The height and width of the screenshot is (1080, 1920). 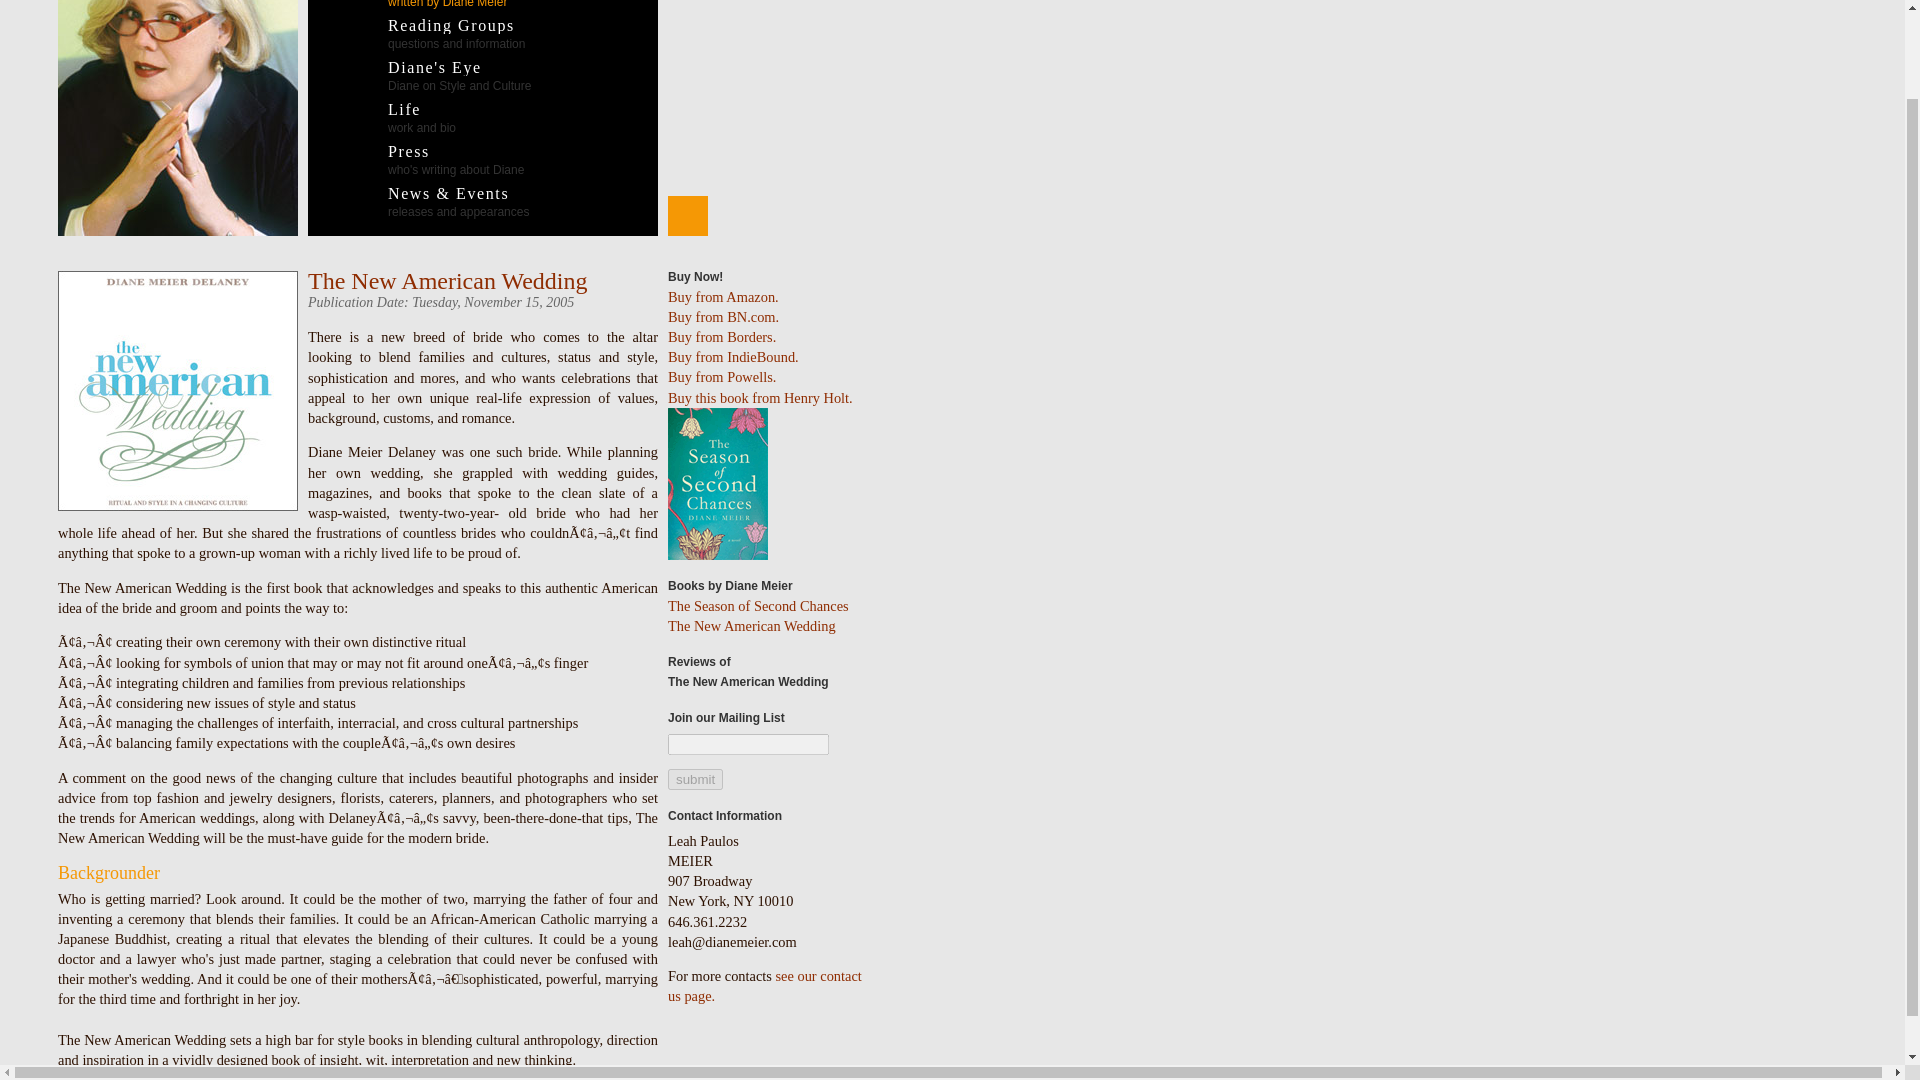 What do you see at coordinates (426, 4) in the screenshot?
I see `Buy from Powells.` at bounding box center [426, 4].